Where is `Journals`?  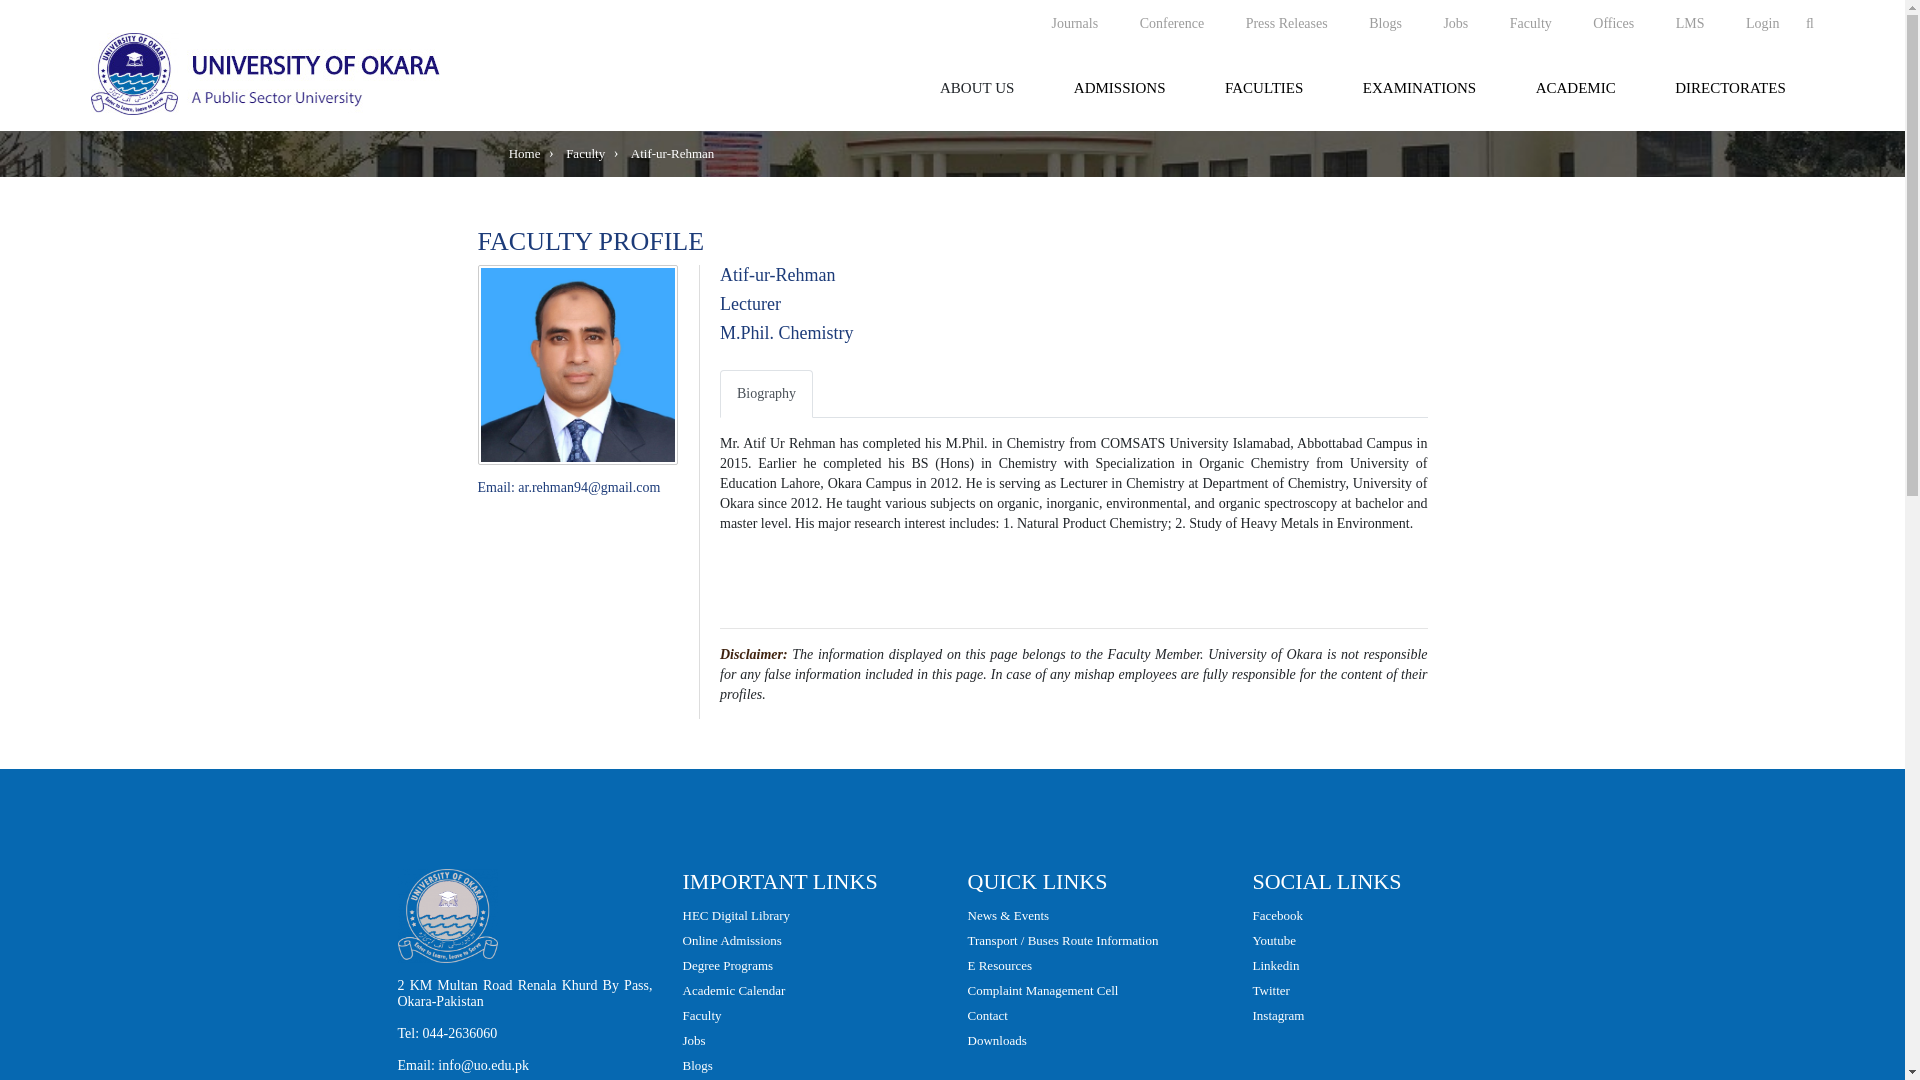 Journals is located at coordinates (1074, 22).